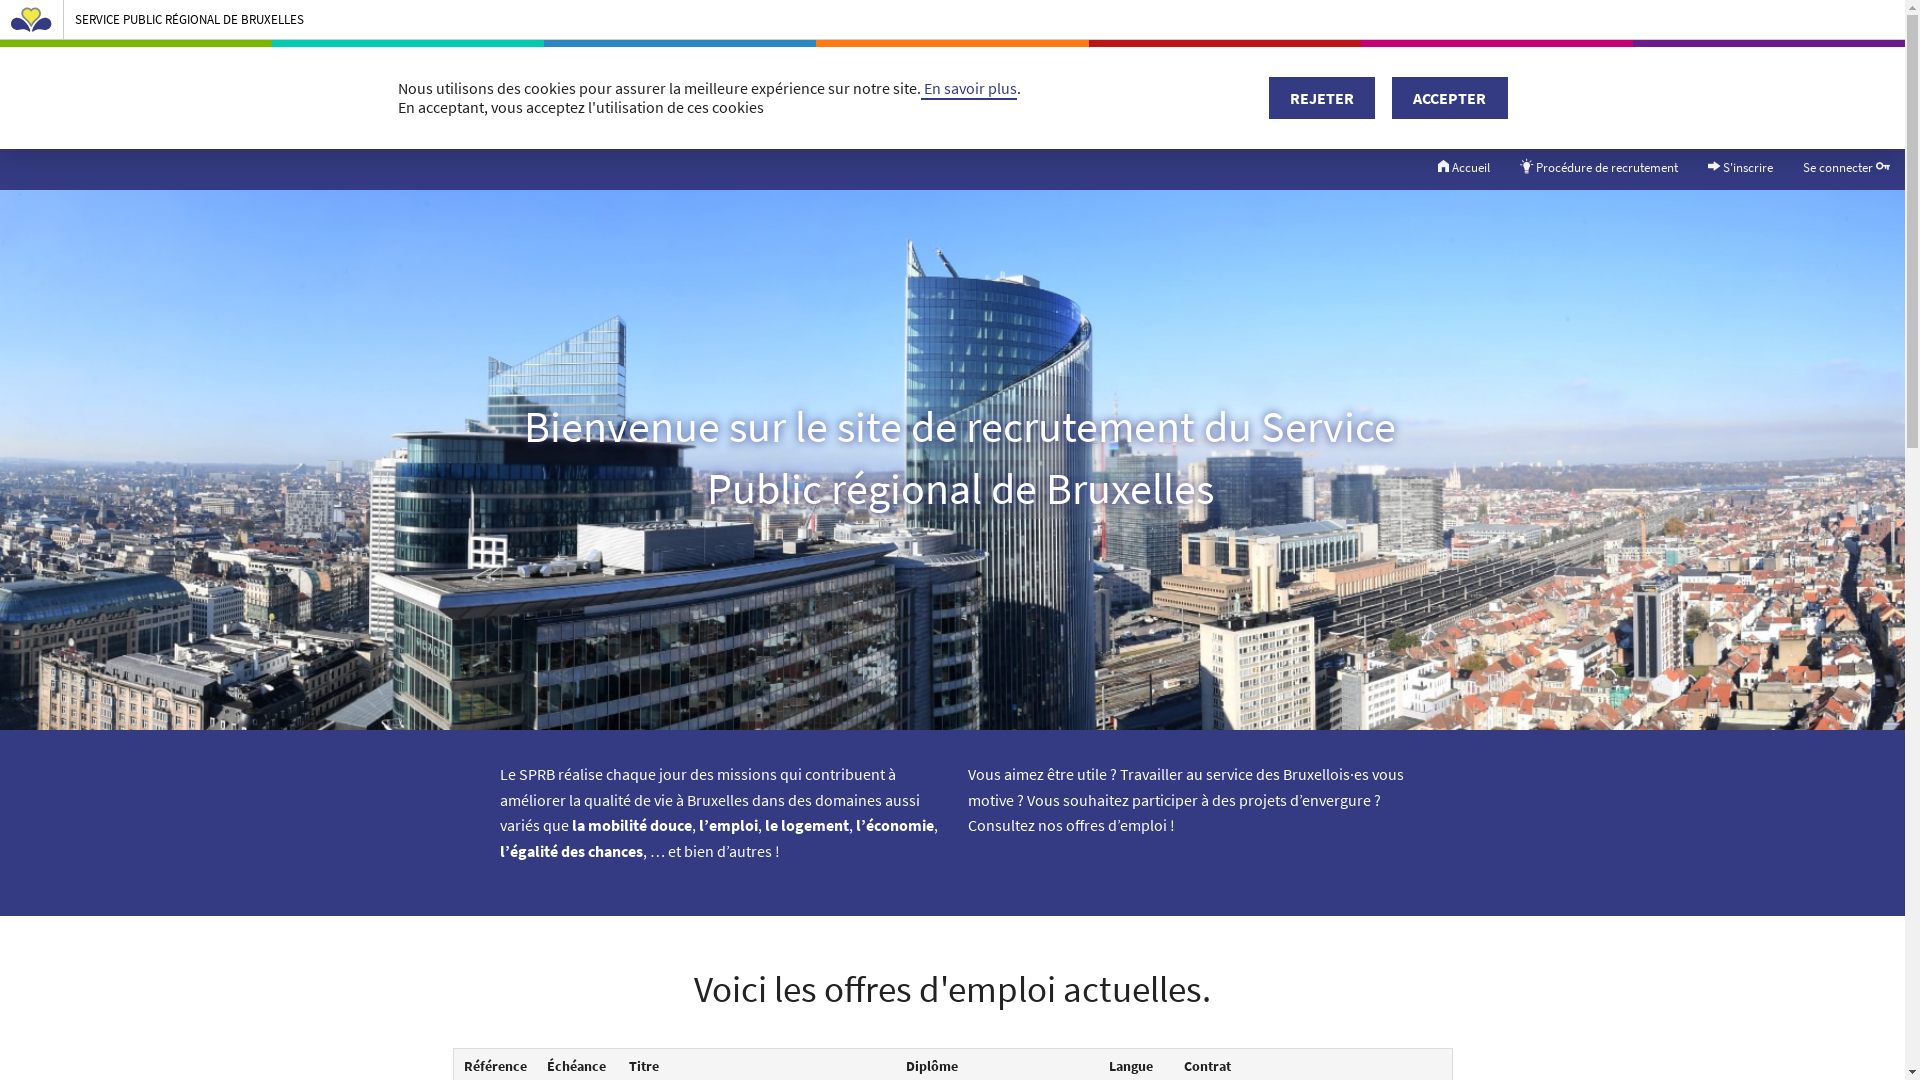 This screenshot has height=1080, width=1920. I want to click on Se connecter, so click(1846, 167).